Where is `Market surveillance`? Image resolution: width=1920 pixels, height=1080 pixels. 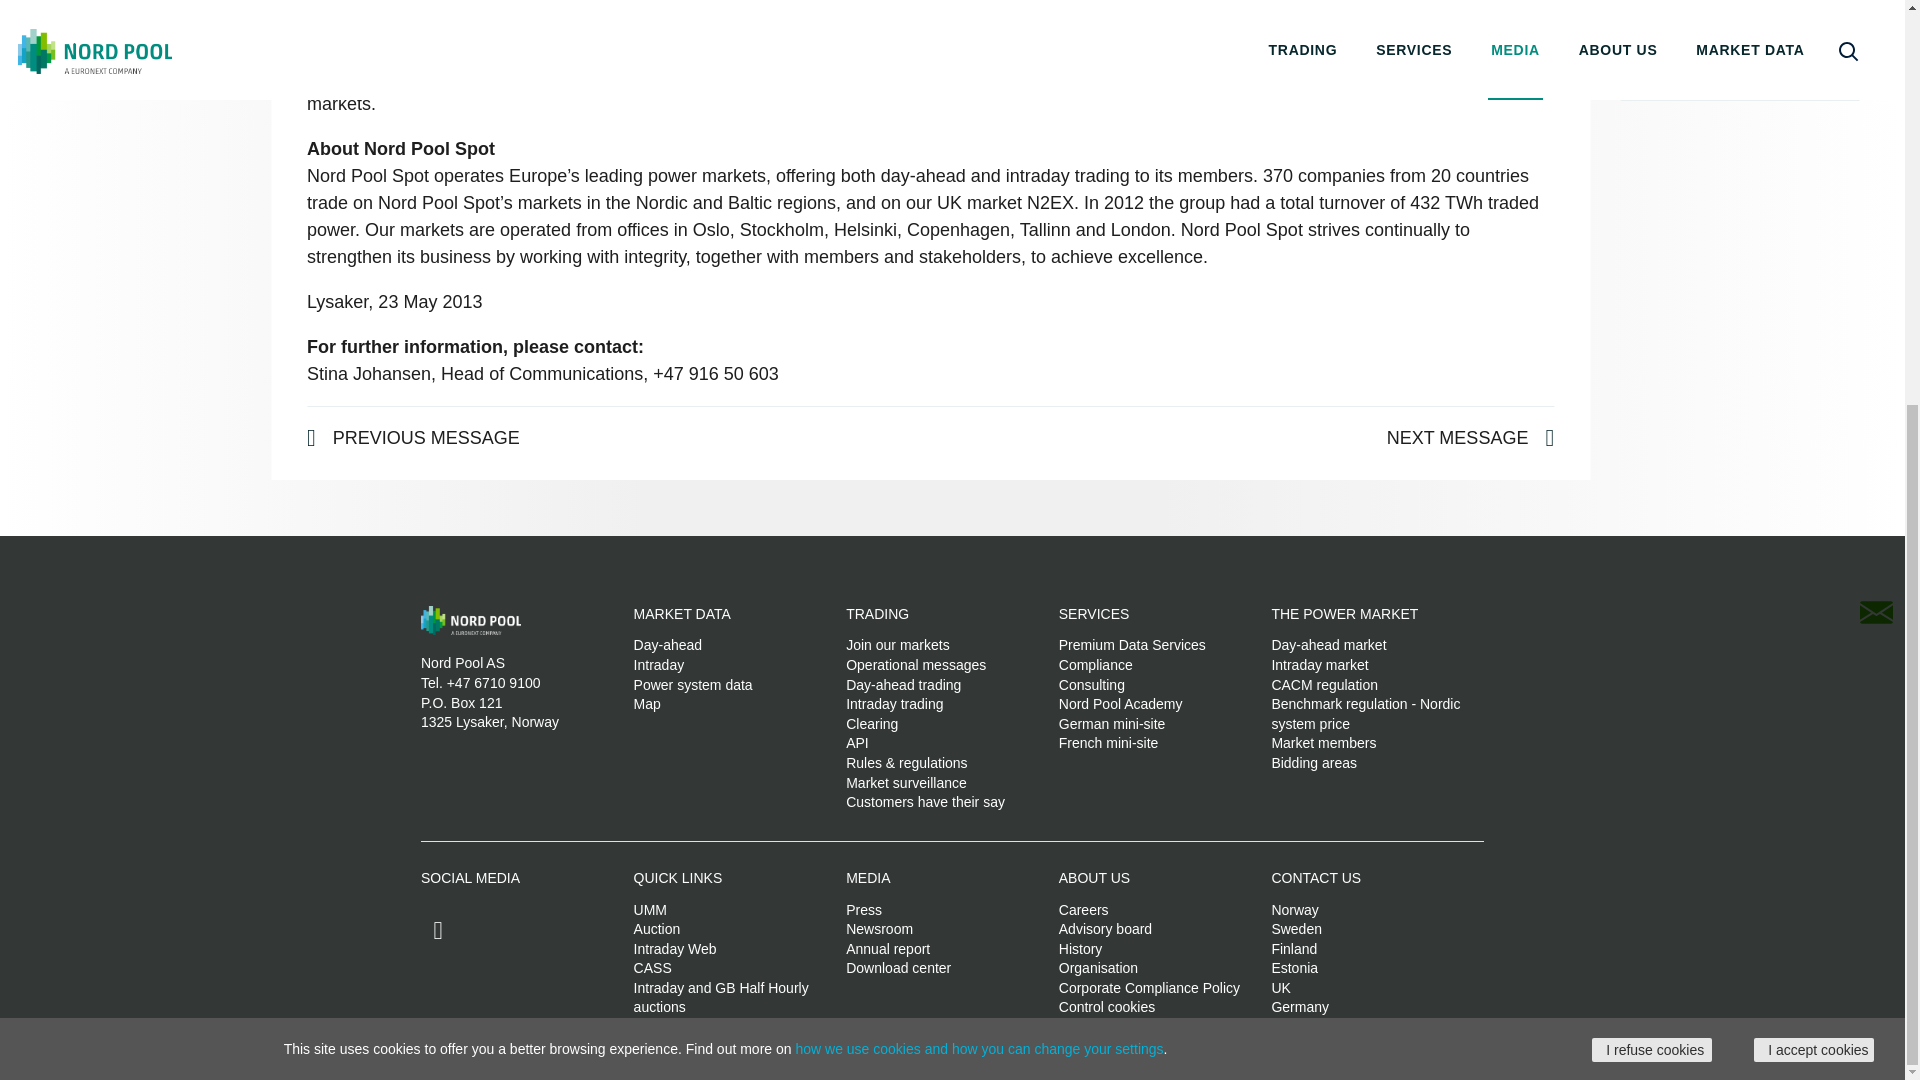 Market surveillance is located at coordinates (906, 782).